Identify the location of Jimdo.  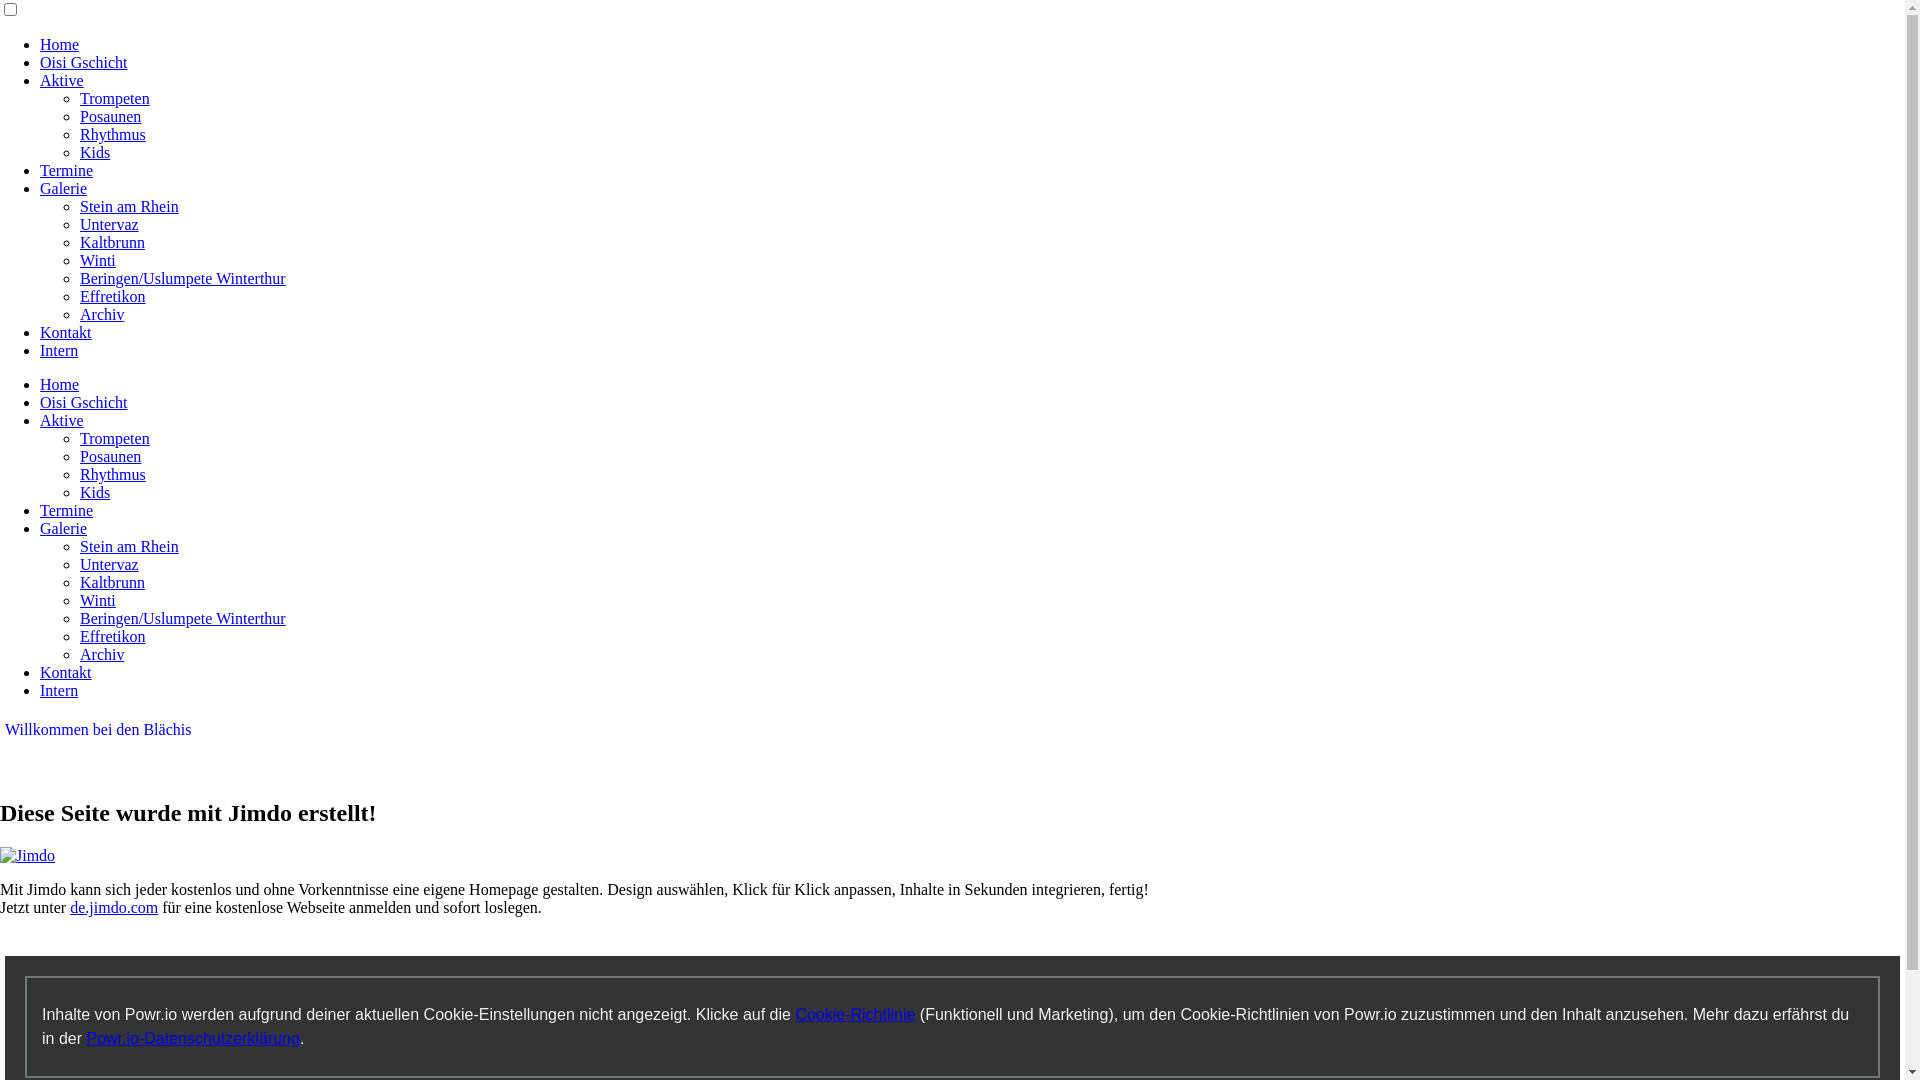
(28, 856).